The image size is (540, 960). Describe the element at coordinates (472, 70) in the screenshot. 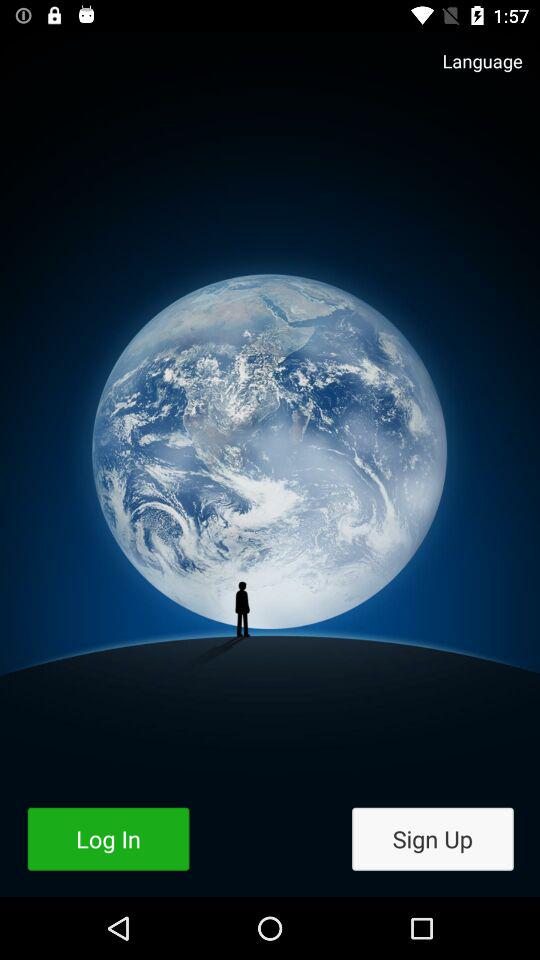

I see `open the button above sign up icon` at that location.